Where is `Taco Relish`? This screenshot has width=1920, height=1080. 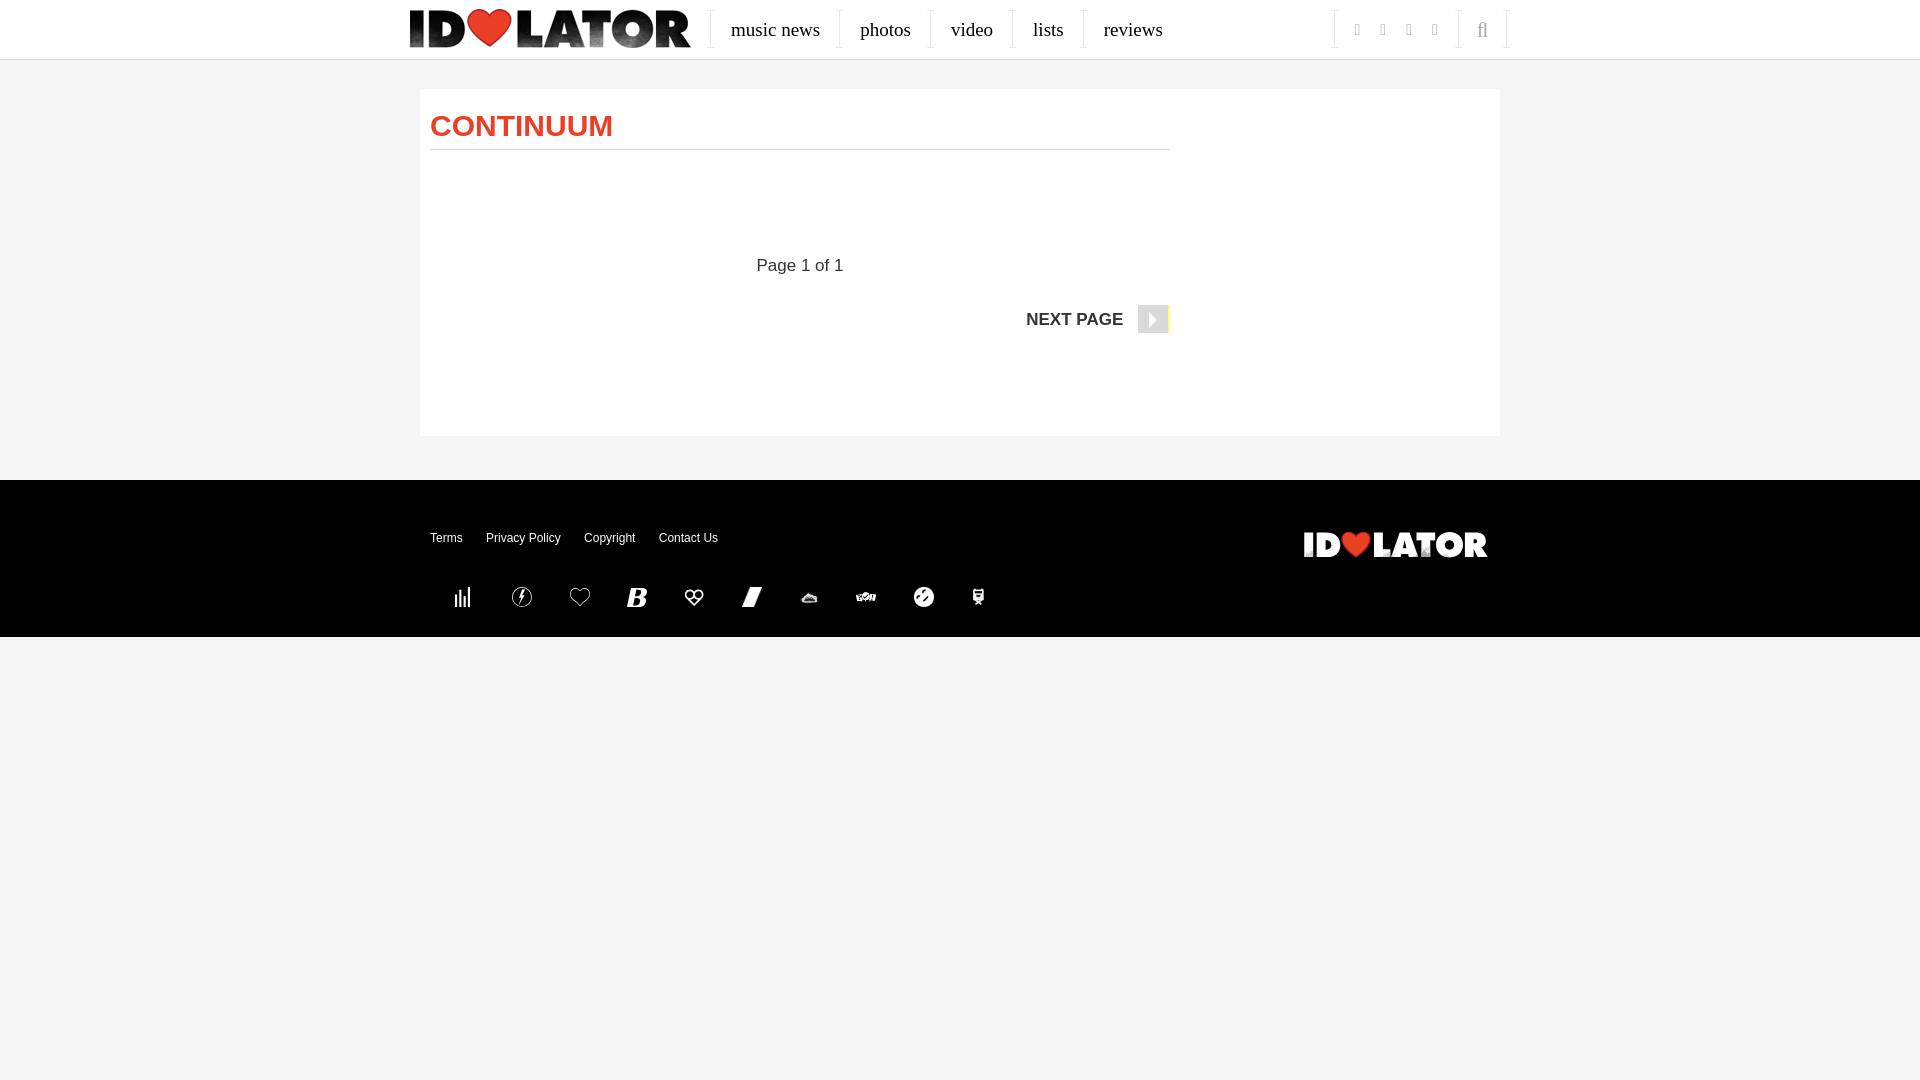 Taco Relish is located at coordinates (808, 596).